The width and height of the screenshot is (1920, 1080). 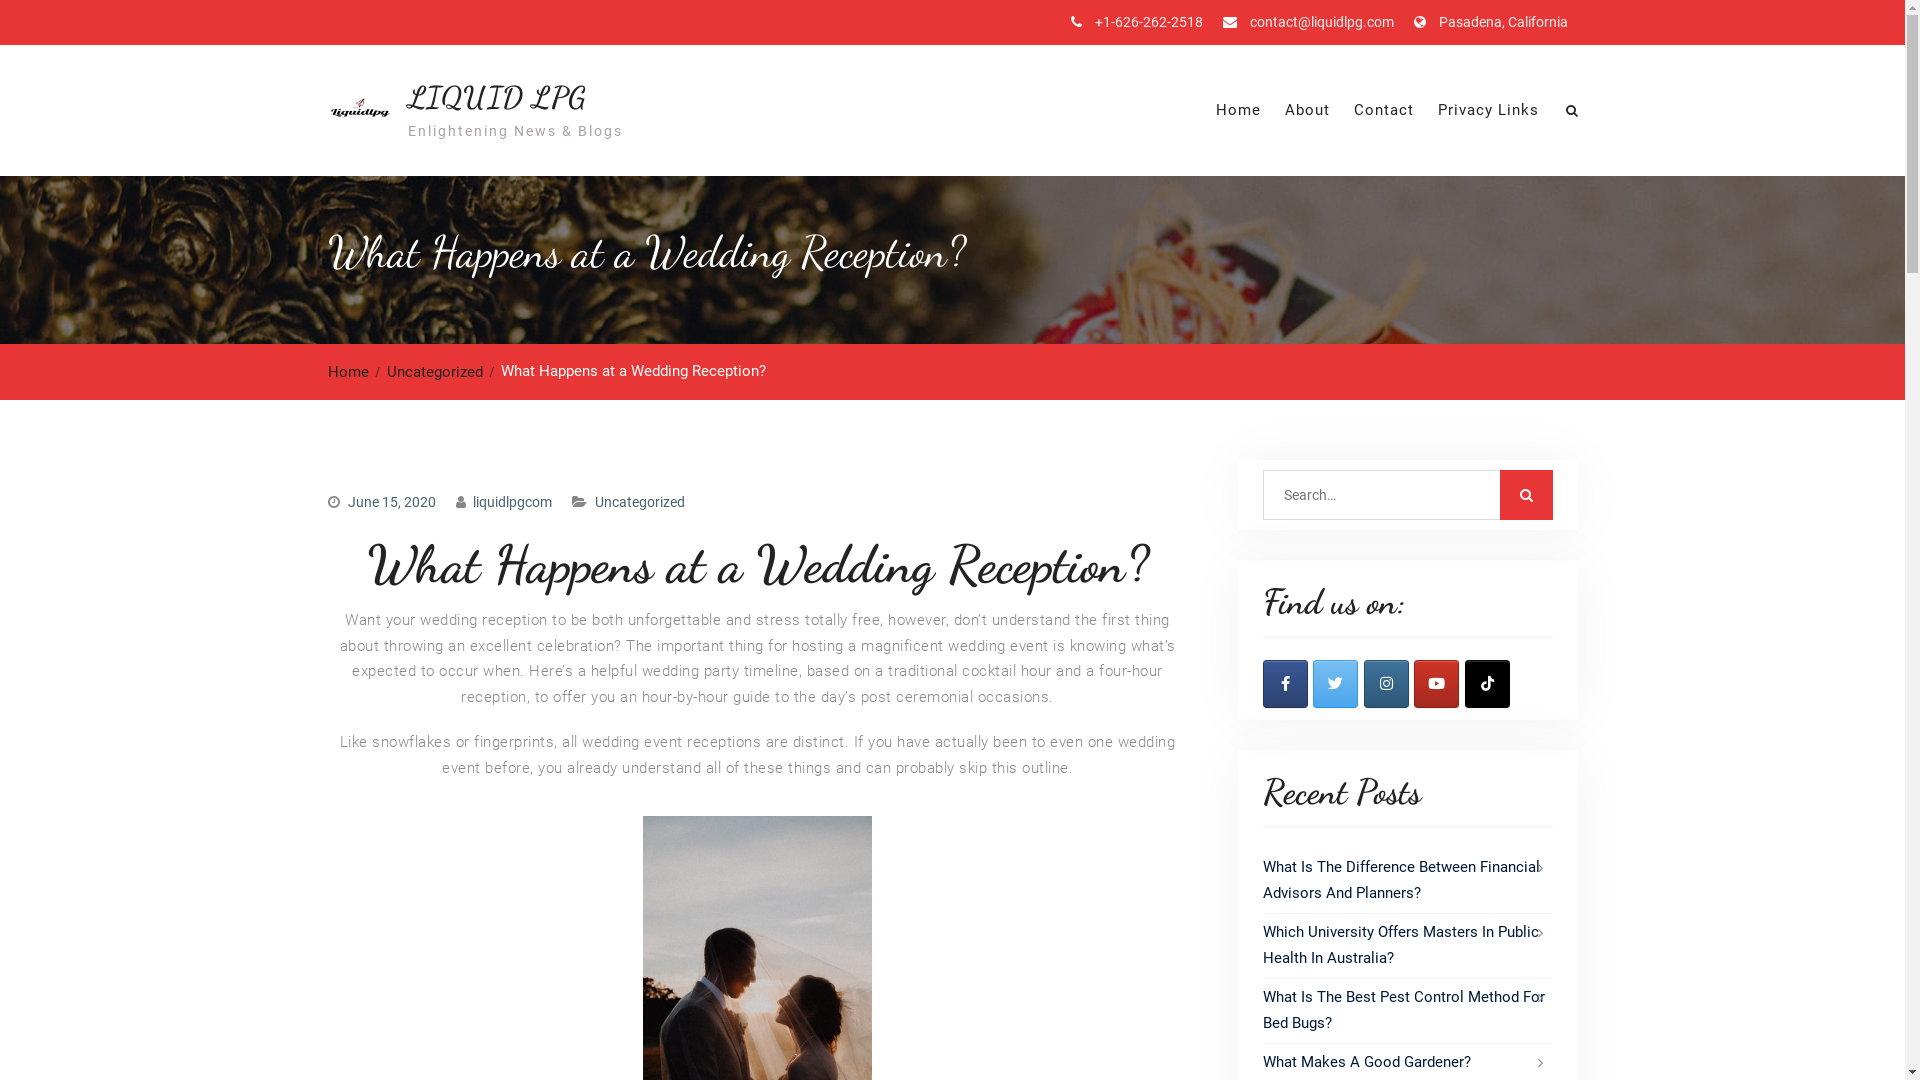 I want to click on Search for:, so click(x=1407, y=495).